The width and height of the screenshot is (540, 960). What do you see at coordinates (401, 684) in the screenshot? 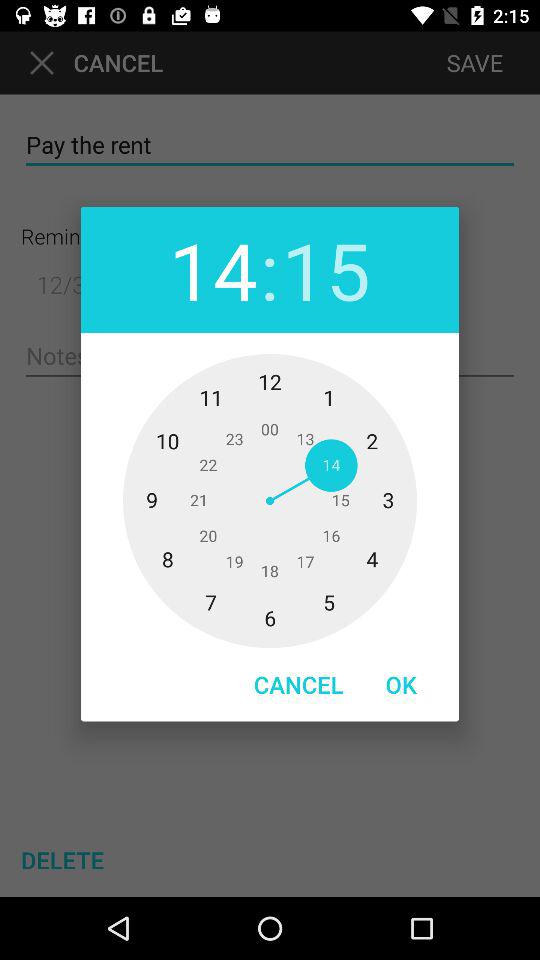
I see `turn on icon next to the cancel item` at bounding box center [401, 684].